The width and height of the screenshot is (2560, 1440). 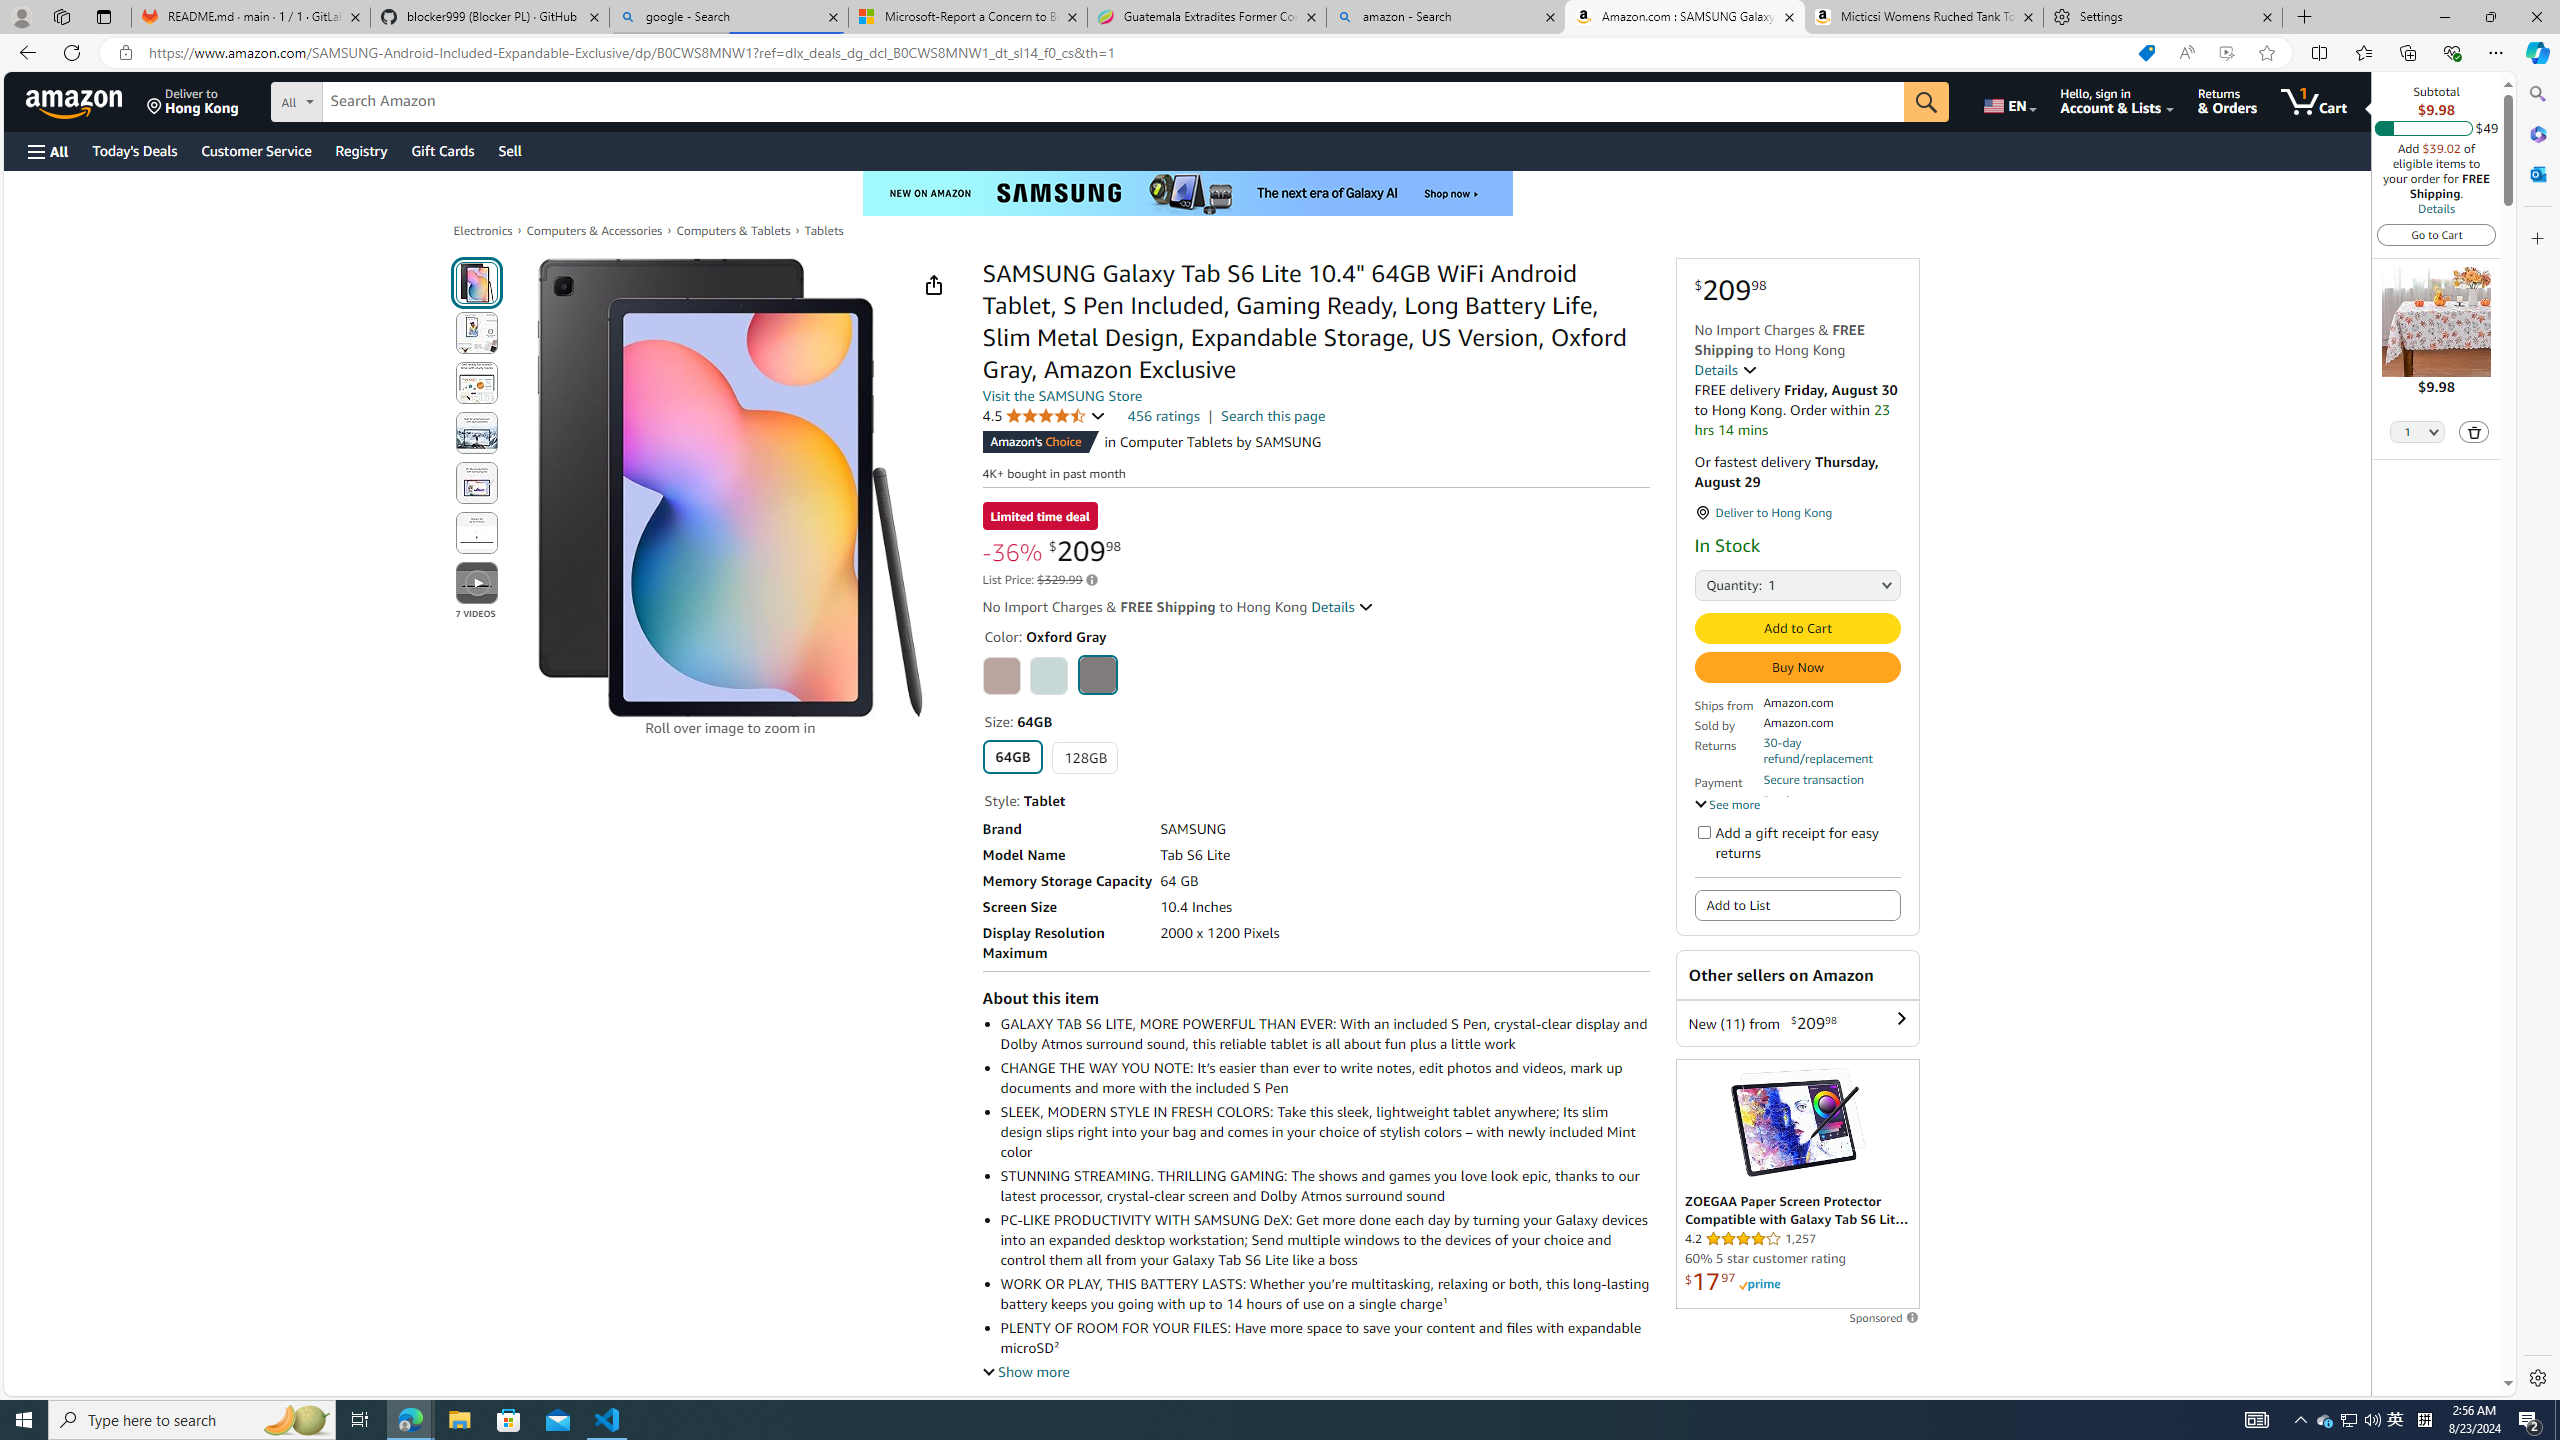 What do you see at coordinates (2226, 101) in the screenshot?
I see `Returns & Orders` at bounding box center [2226, 101].